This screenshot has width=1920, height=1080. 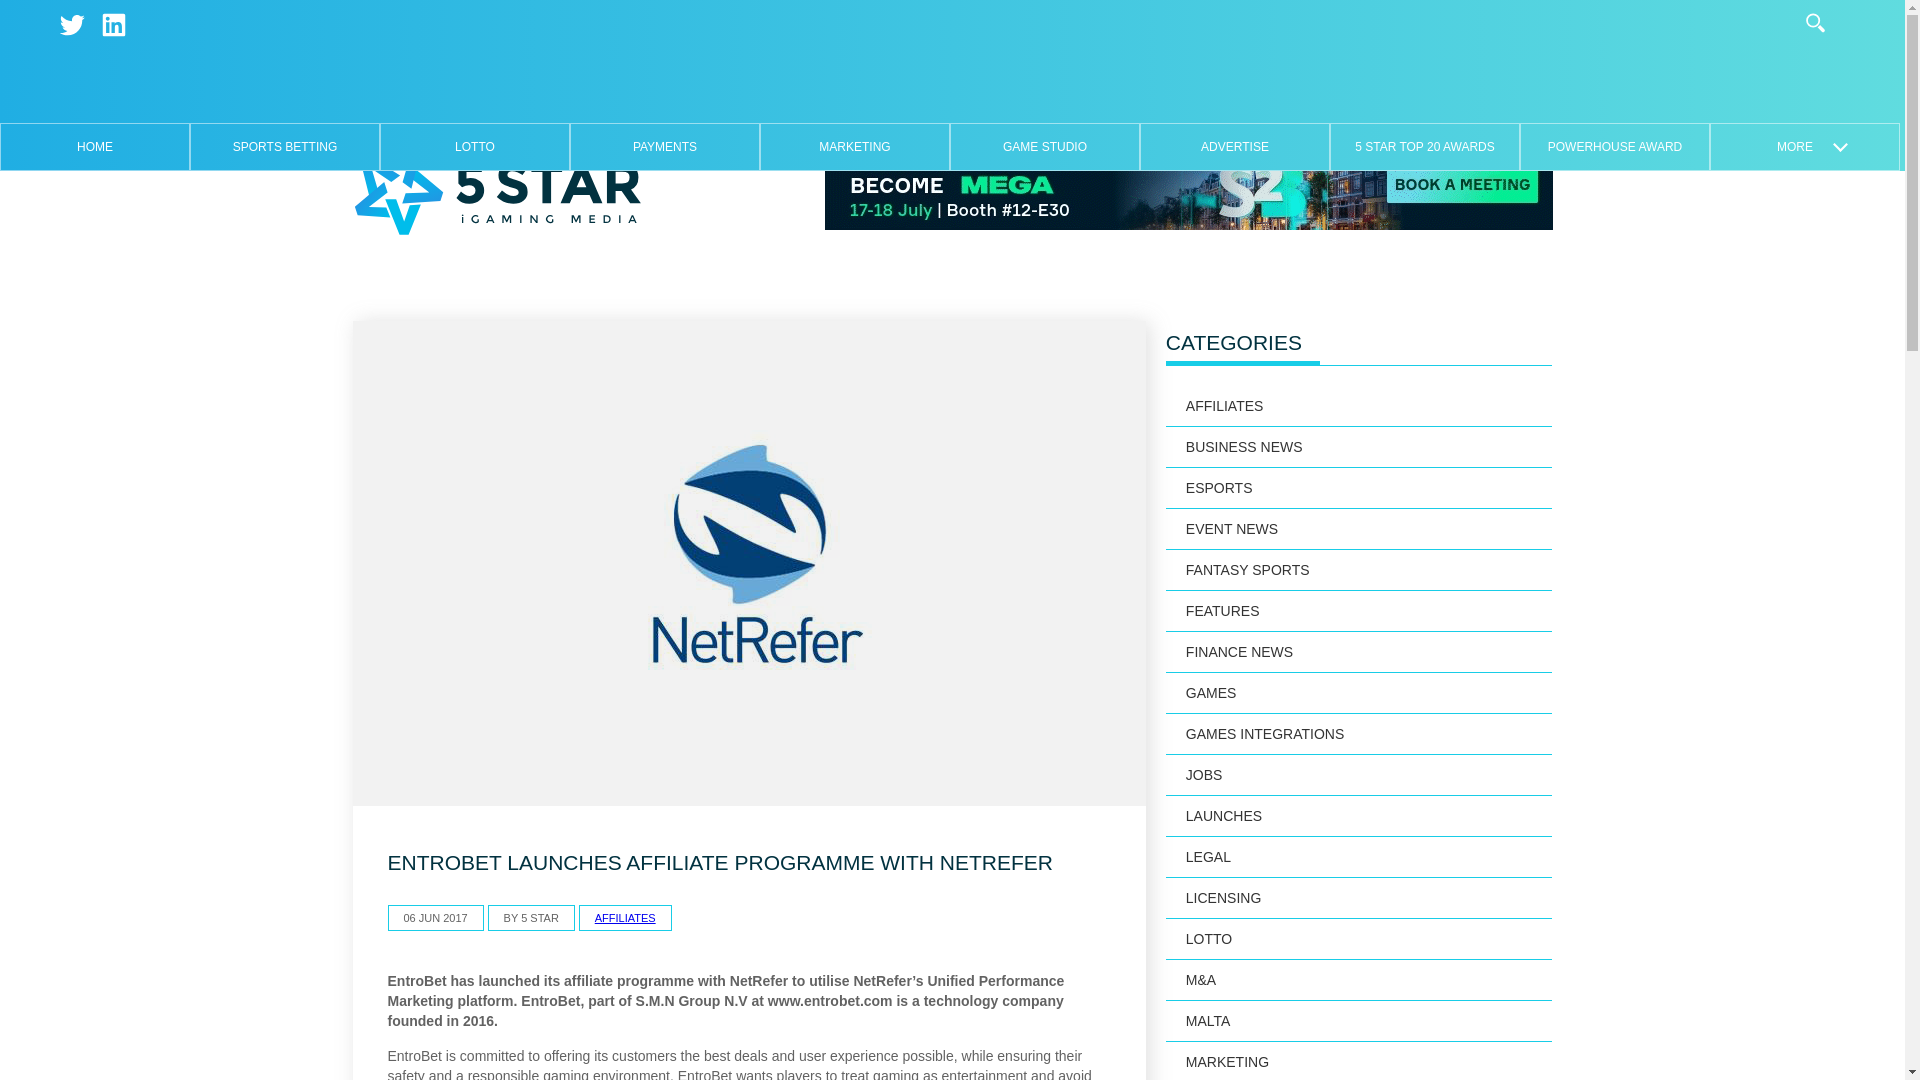 What do you see at coordinates (1359, 406) in the screenshot?
I see `AFFILIATES` at bounding box center [1359, 406].